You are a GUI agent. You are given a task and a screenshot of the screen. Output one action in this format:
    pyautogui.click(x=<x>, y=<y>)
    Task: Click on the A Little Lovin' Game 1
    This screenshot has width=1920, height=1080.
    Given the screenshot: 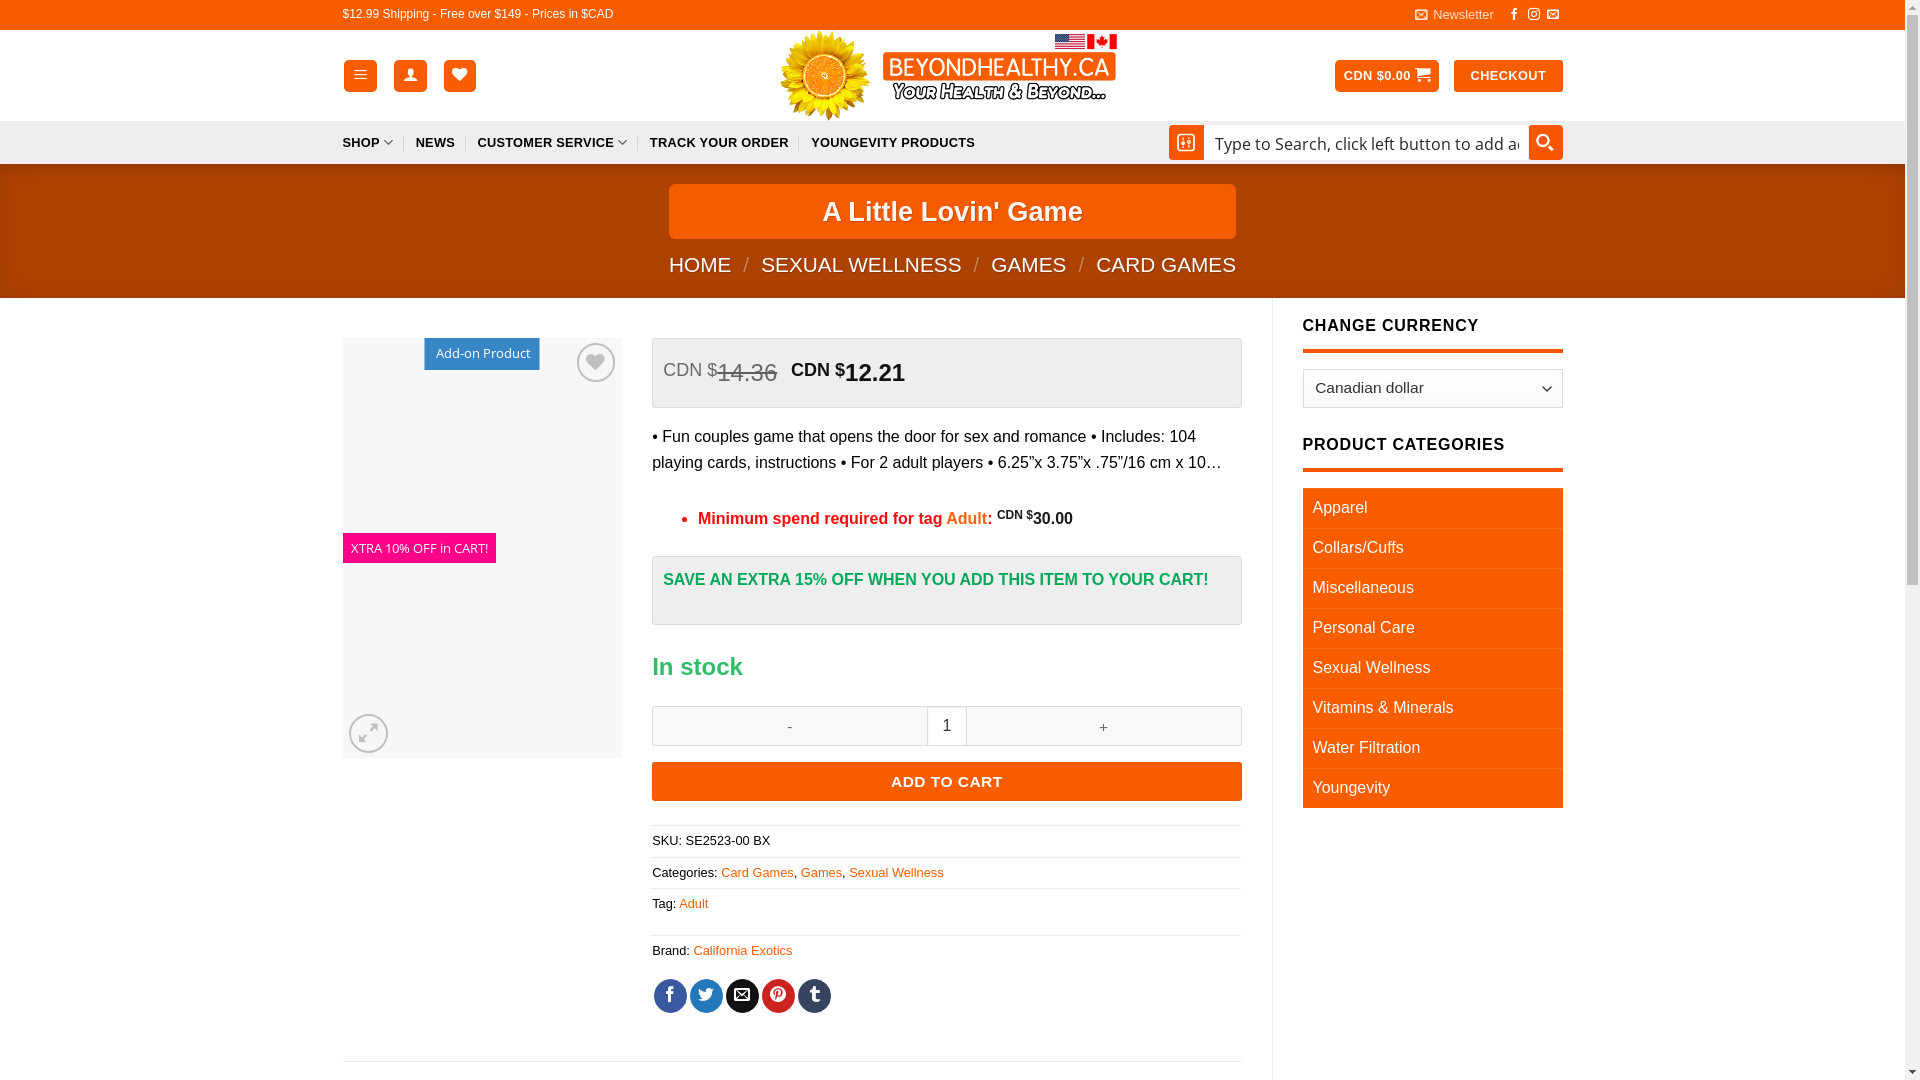 What is the action you would take?
    pyautogui.click(x=482, y=548)
    